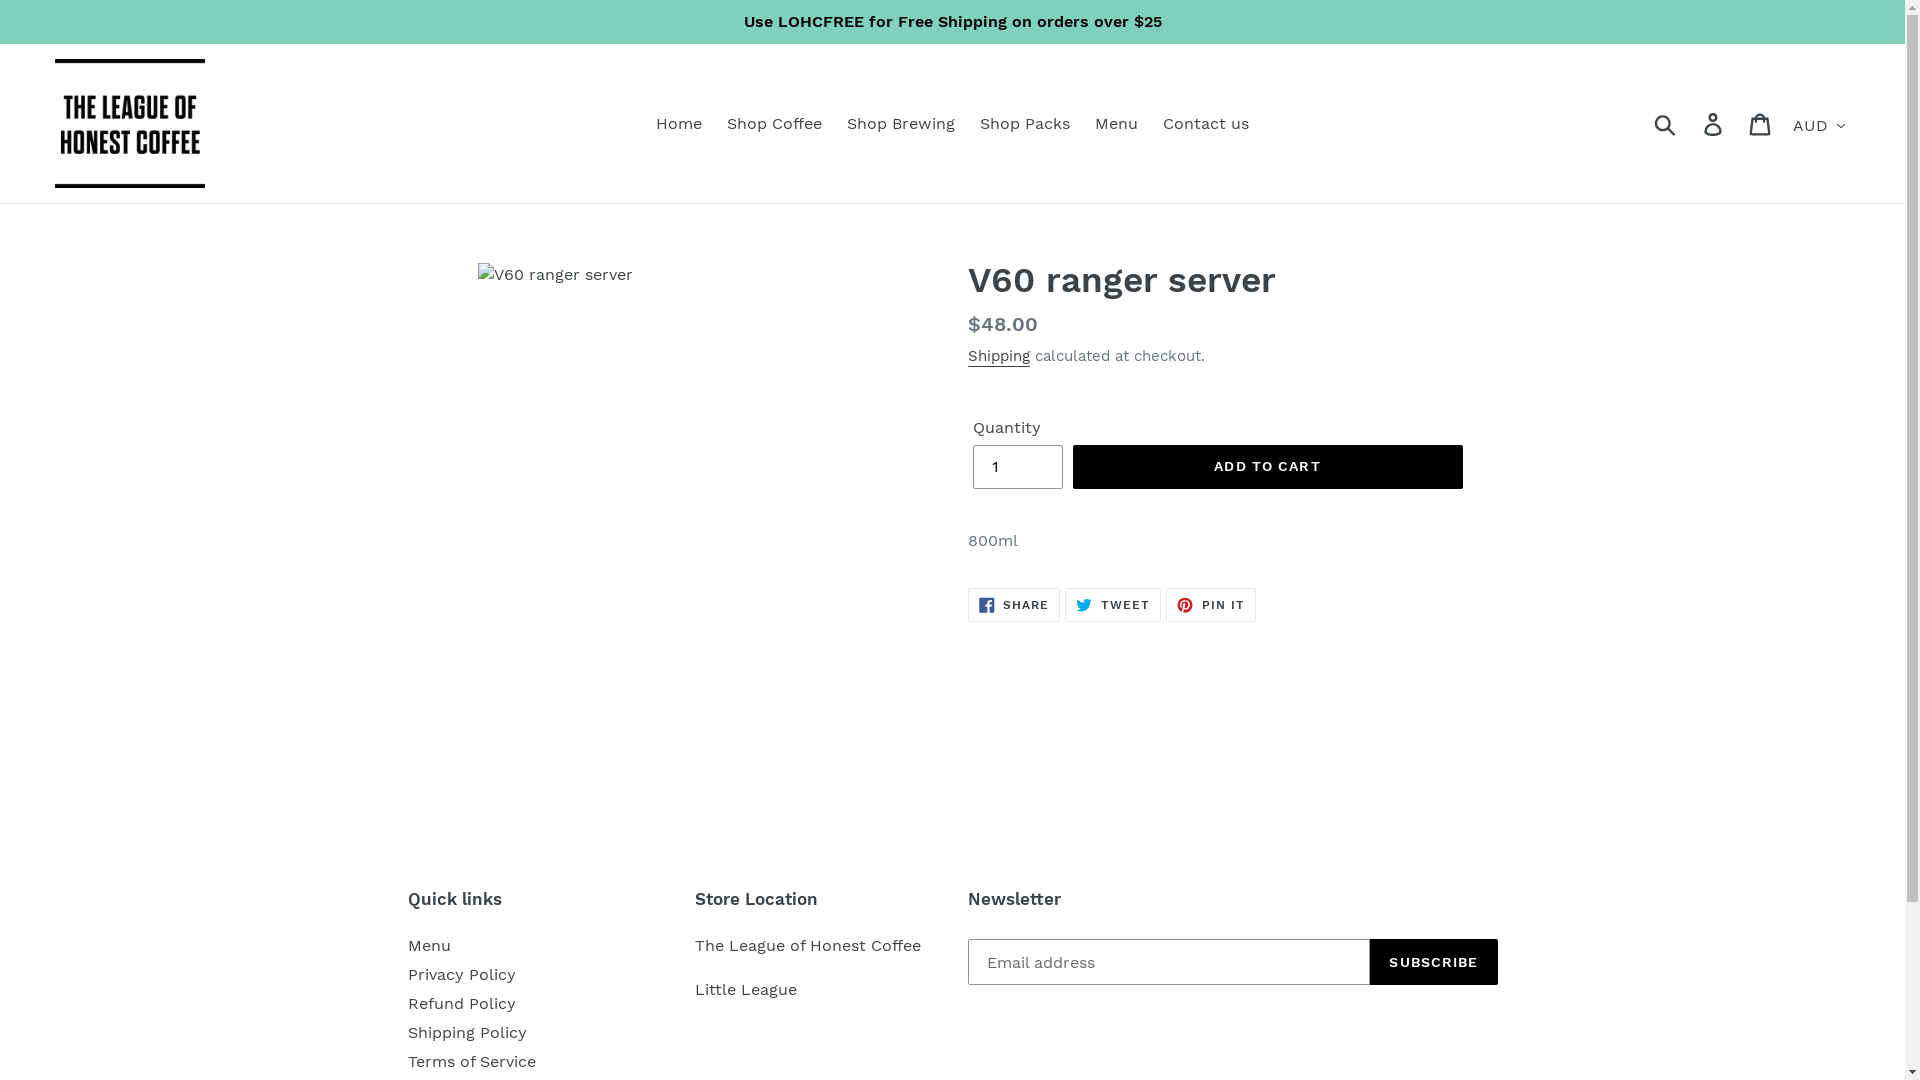 This screenshot has height=1080, width=1920. I want to click on Contact us, so click(1206, 124).